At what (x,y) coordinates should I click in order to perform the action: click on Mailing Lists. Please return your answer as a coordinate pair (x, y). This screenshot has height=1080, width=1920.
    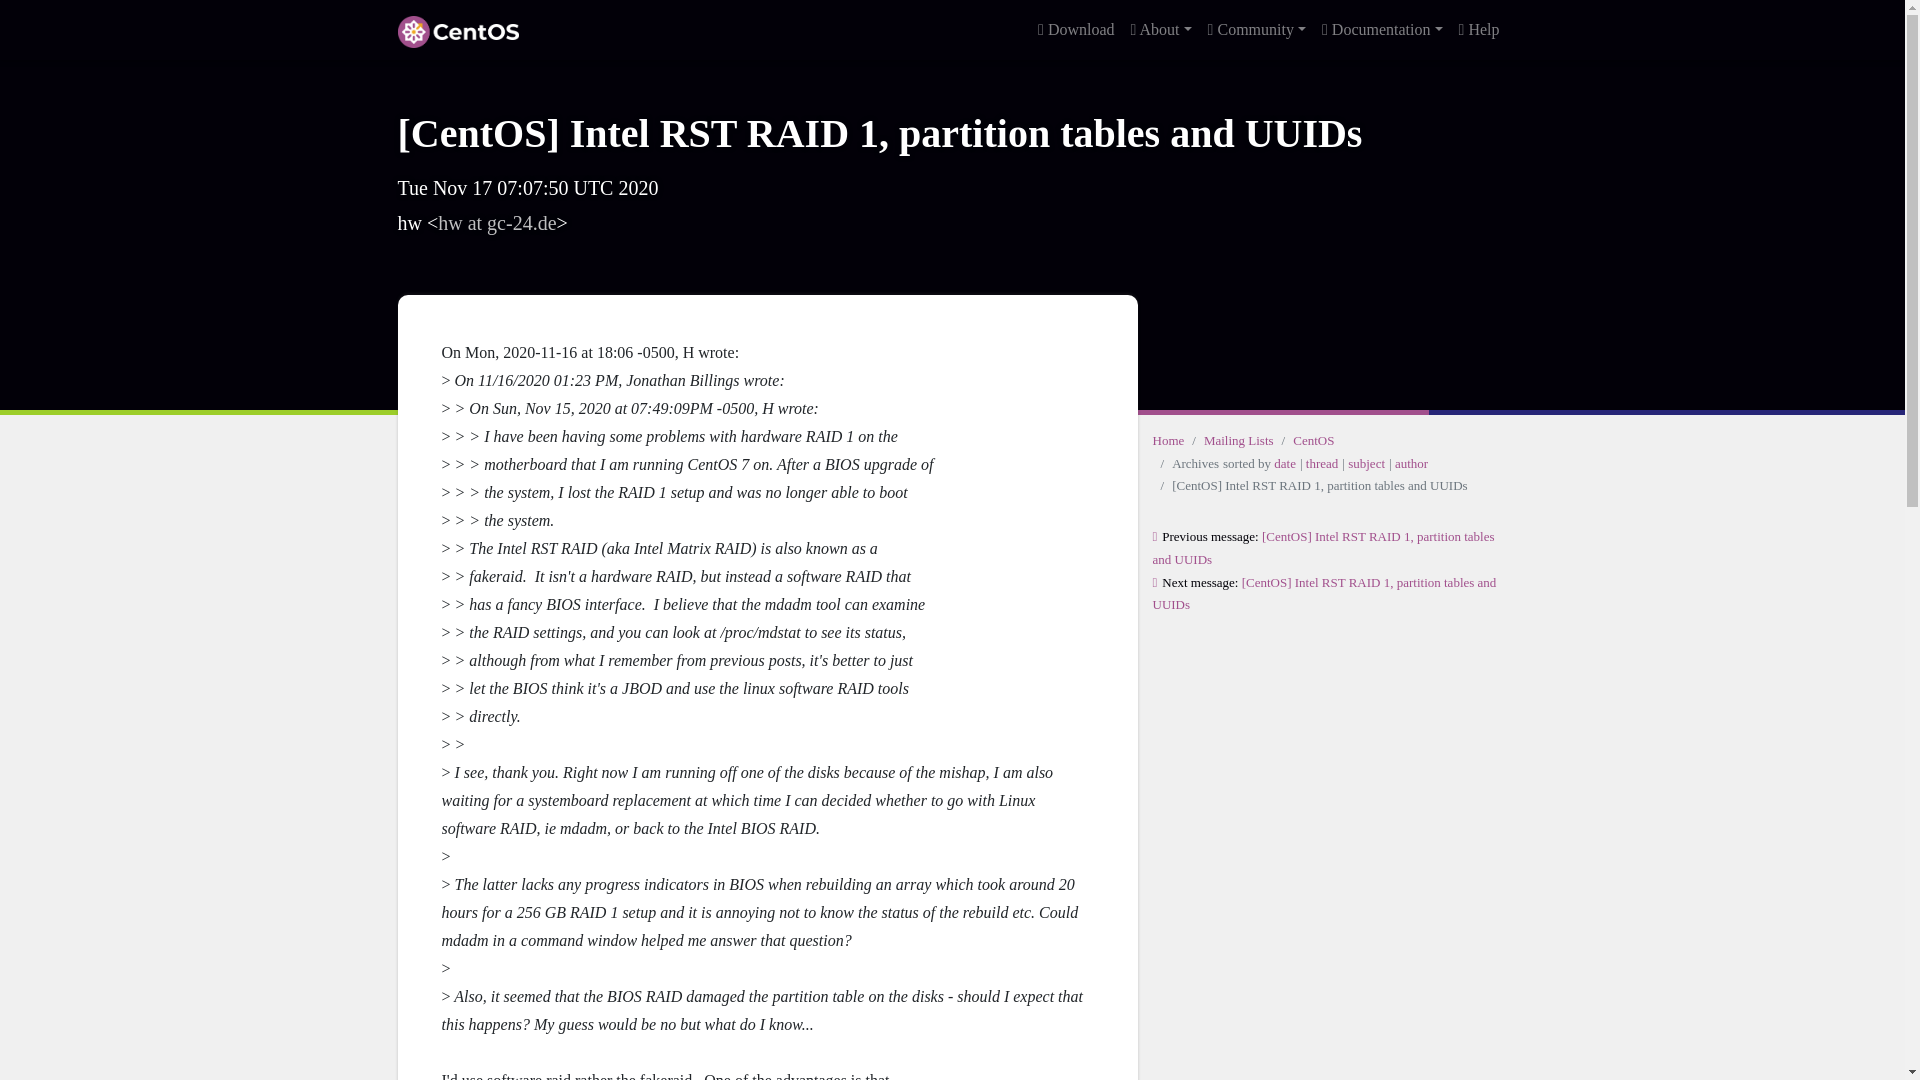
    Looking at the image, I should click on (1238, 440).